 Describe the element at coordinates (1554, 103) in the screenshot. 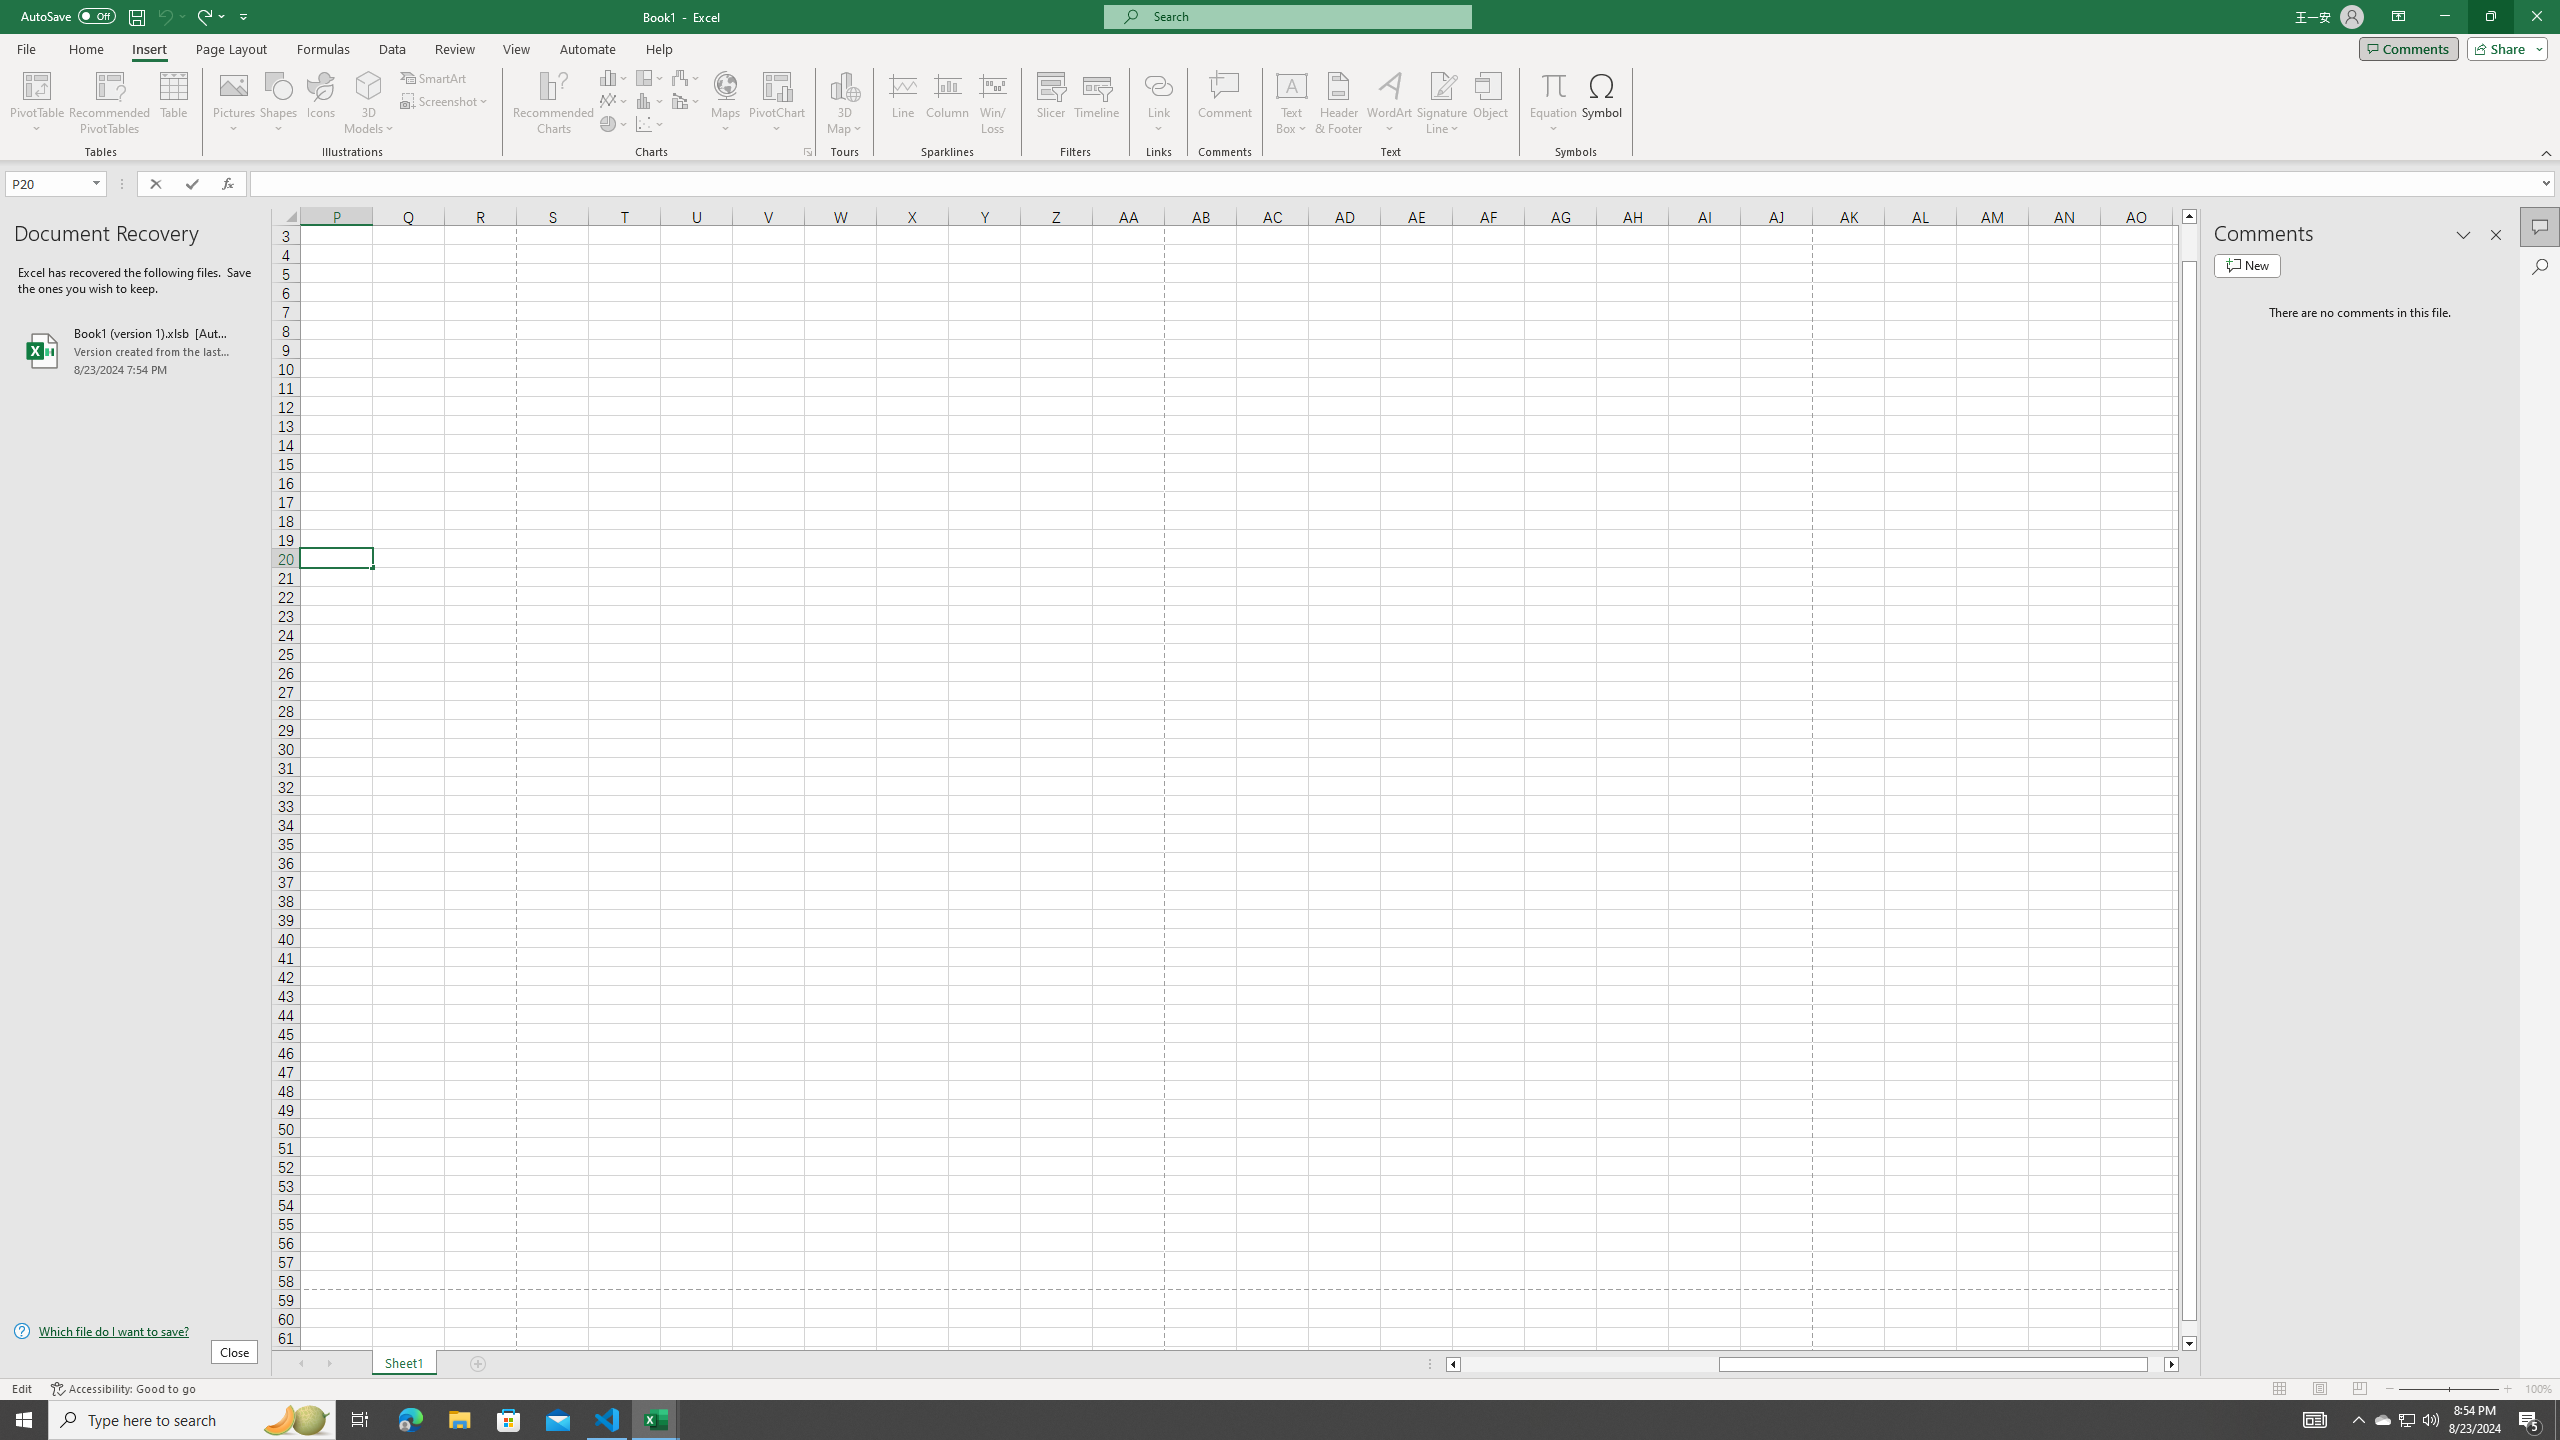

I see `Equation` at that location.